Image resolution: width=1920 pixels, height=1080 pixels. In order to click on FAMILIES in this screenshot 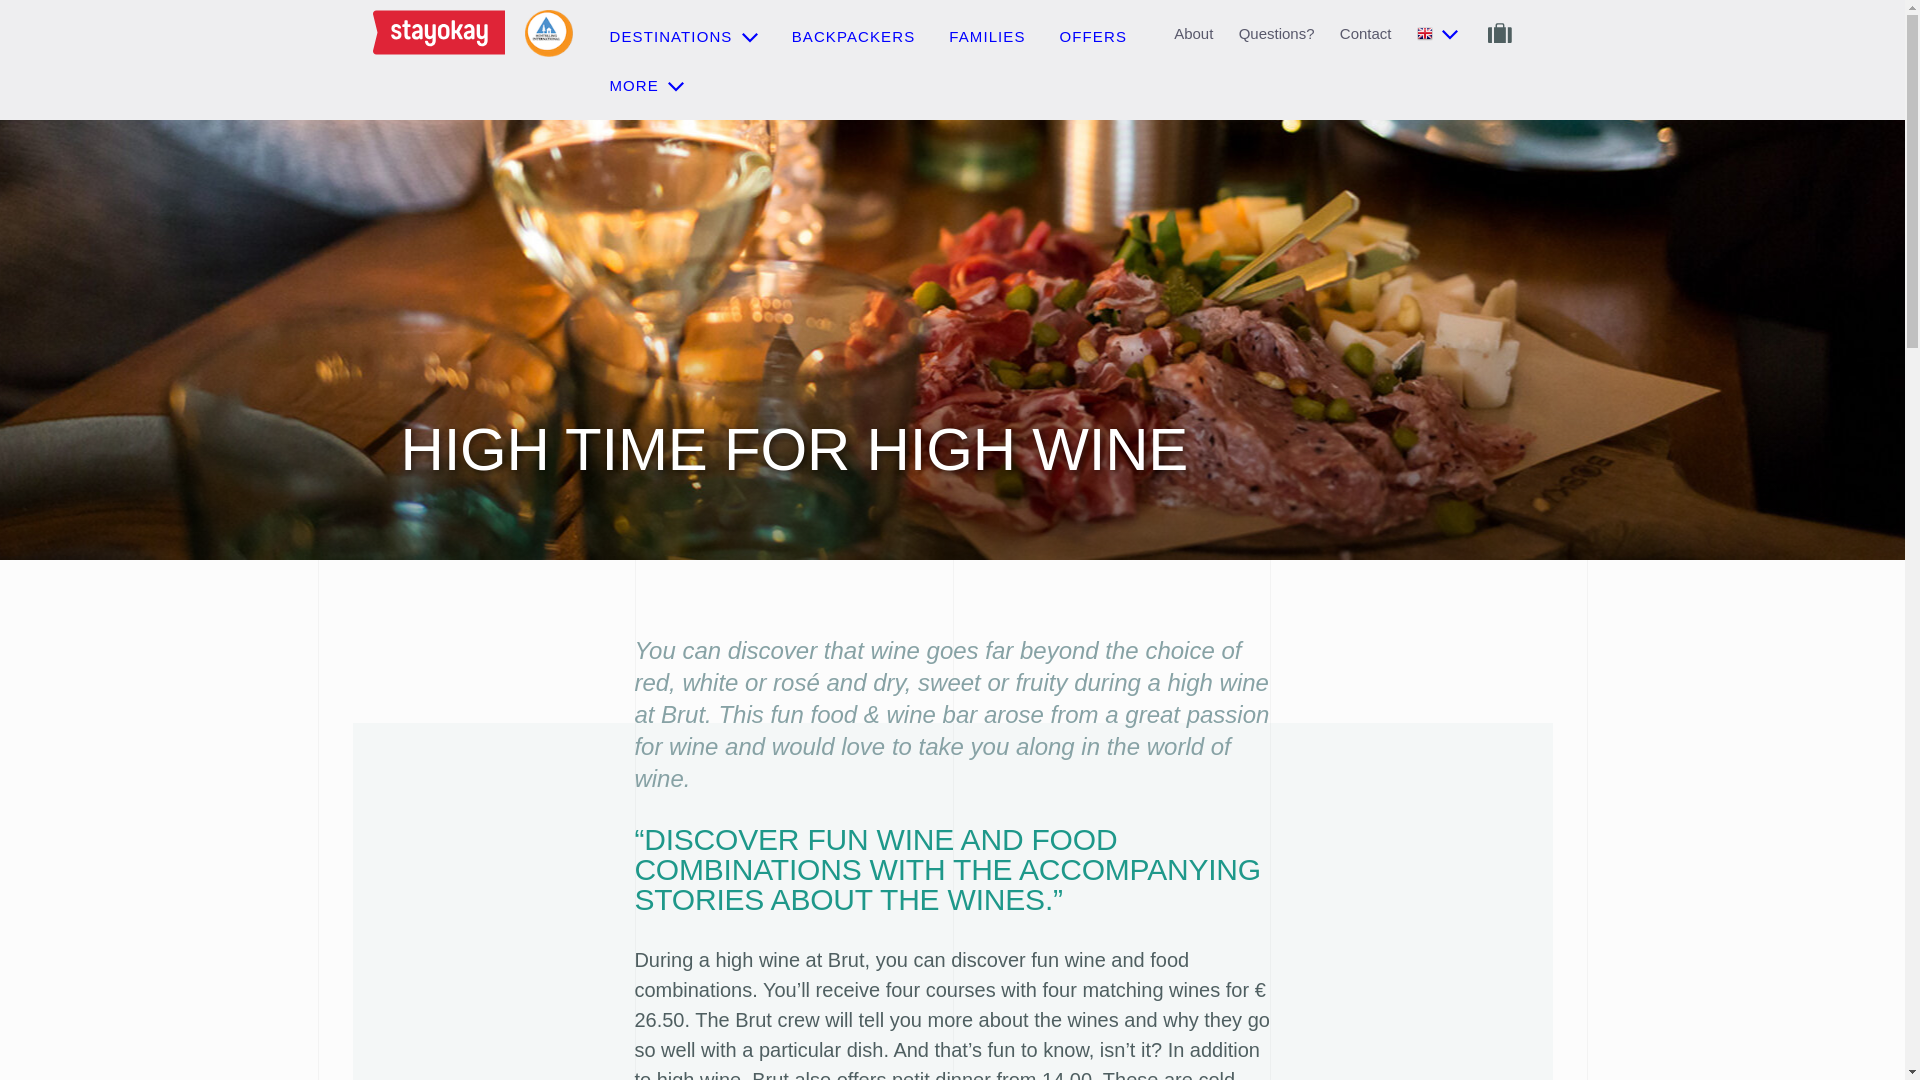, I will do `click(986, 36)`.